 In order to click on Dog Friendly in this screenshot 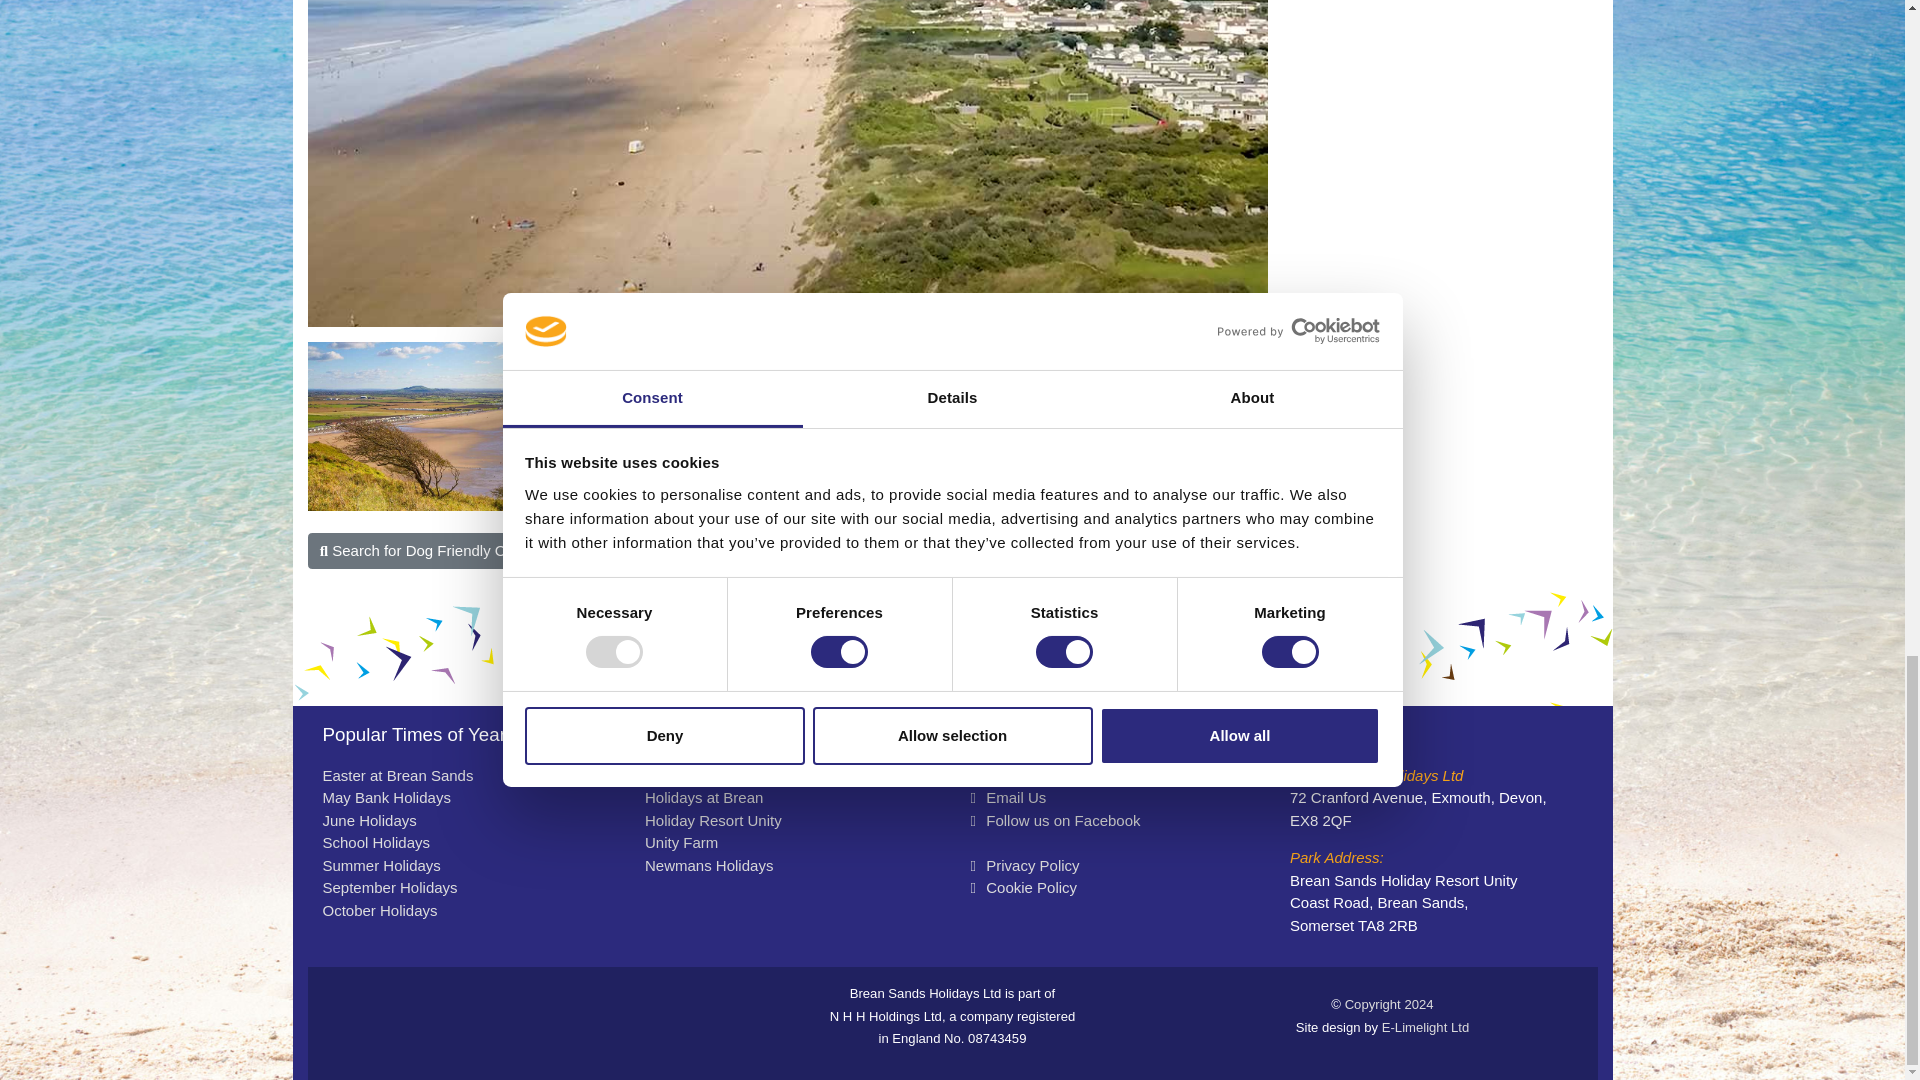, I will do `click(1117, 426)`.